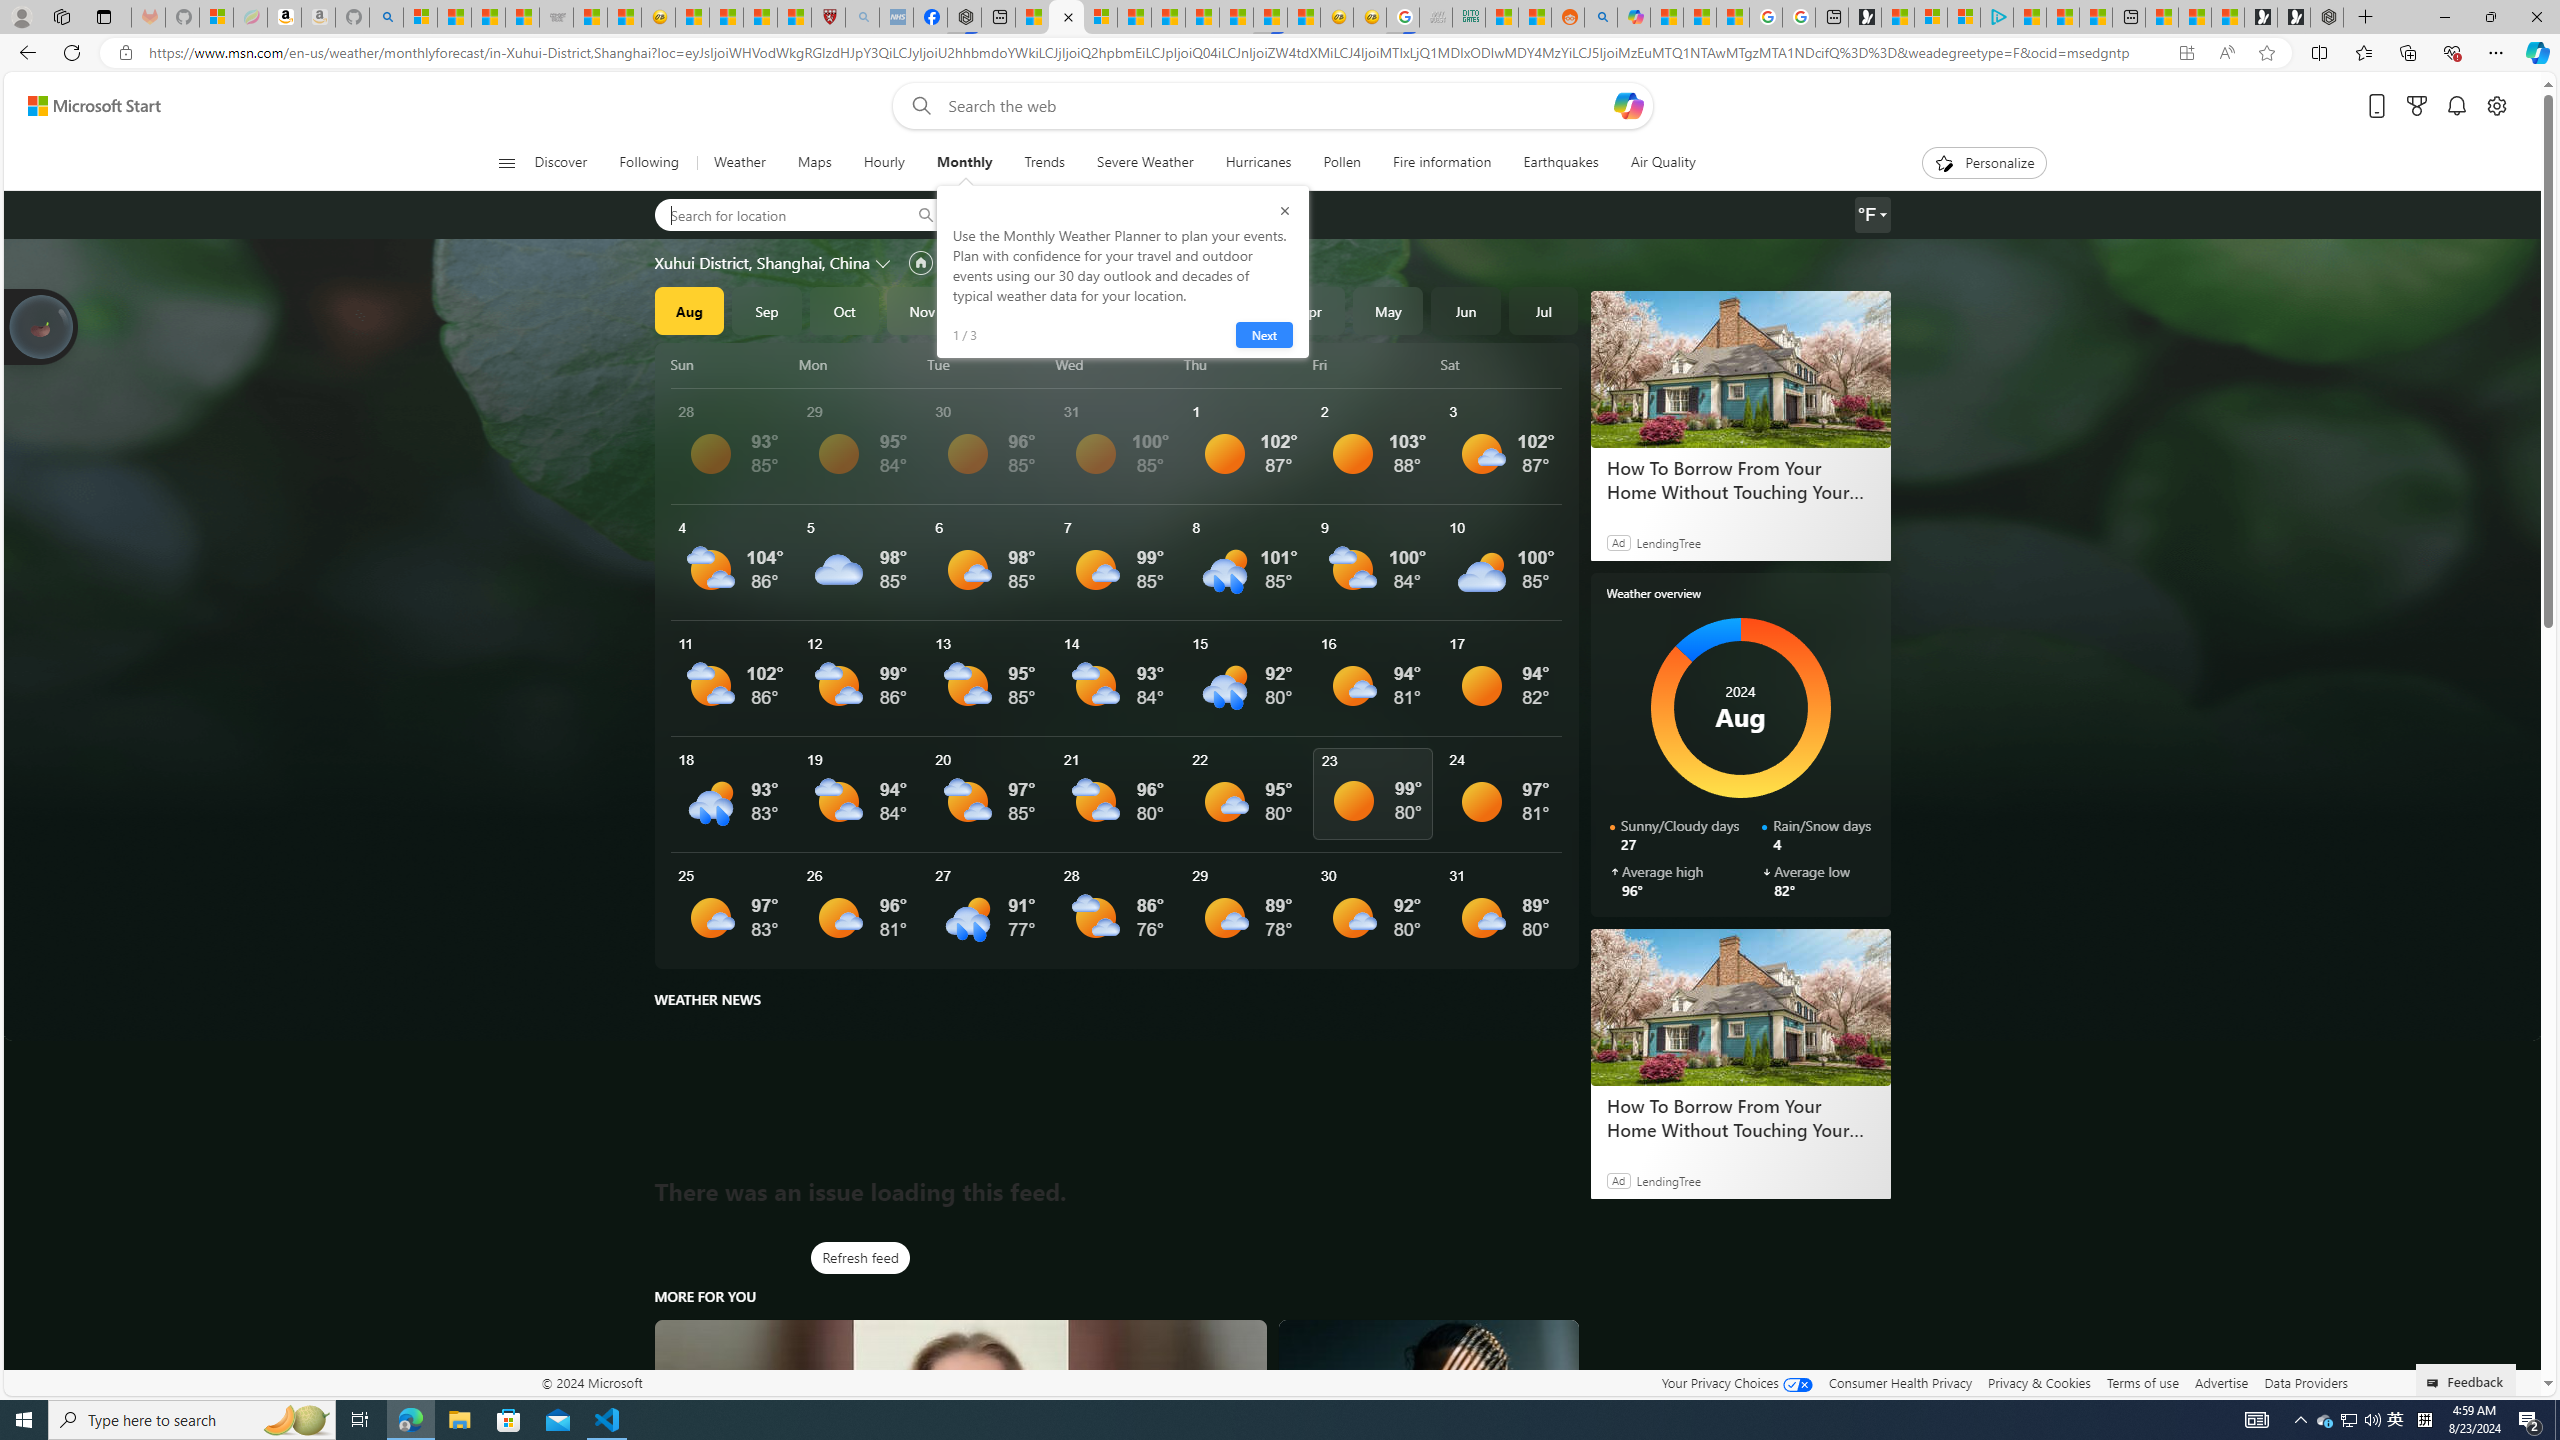  What do you see at coordinates (1740, 1006) in the screenshot?
I see `How To Borrow From Your Home Without Touching Your Mortgage` at bounding box center [1740, 1006].